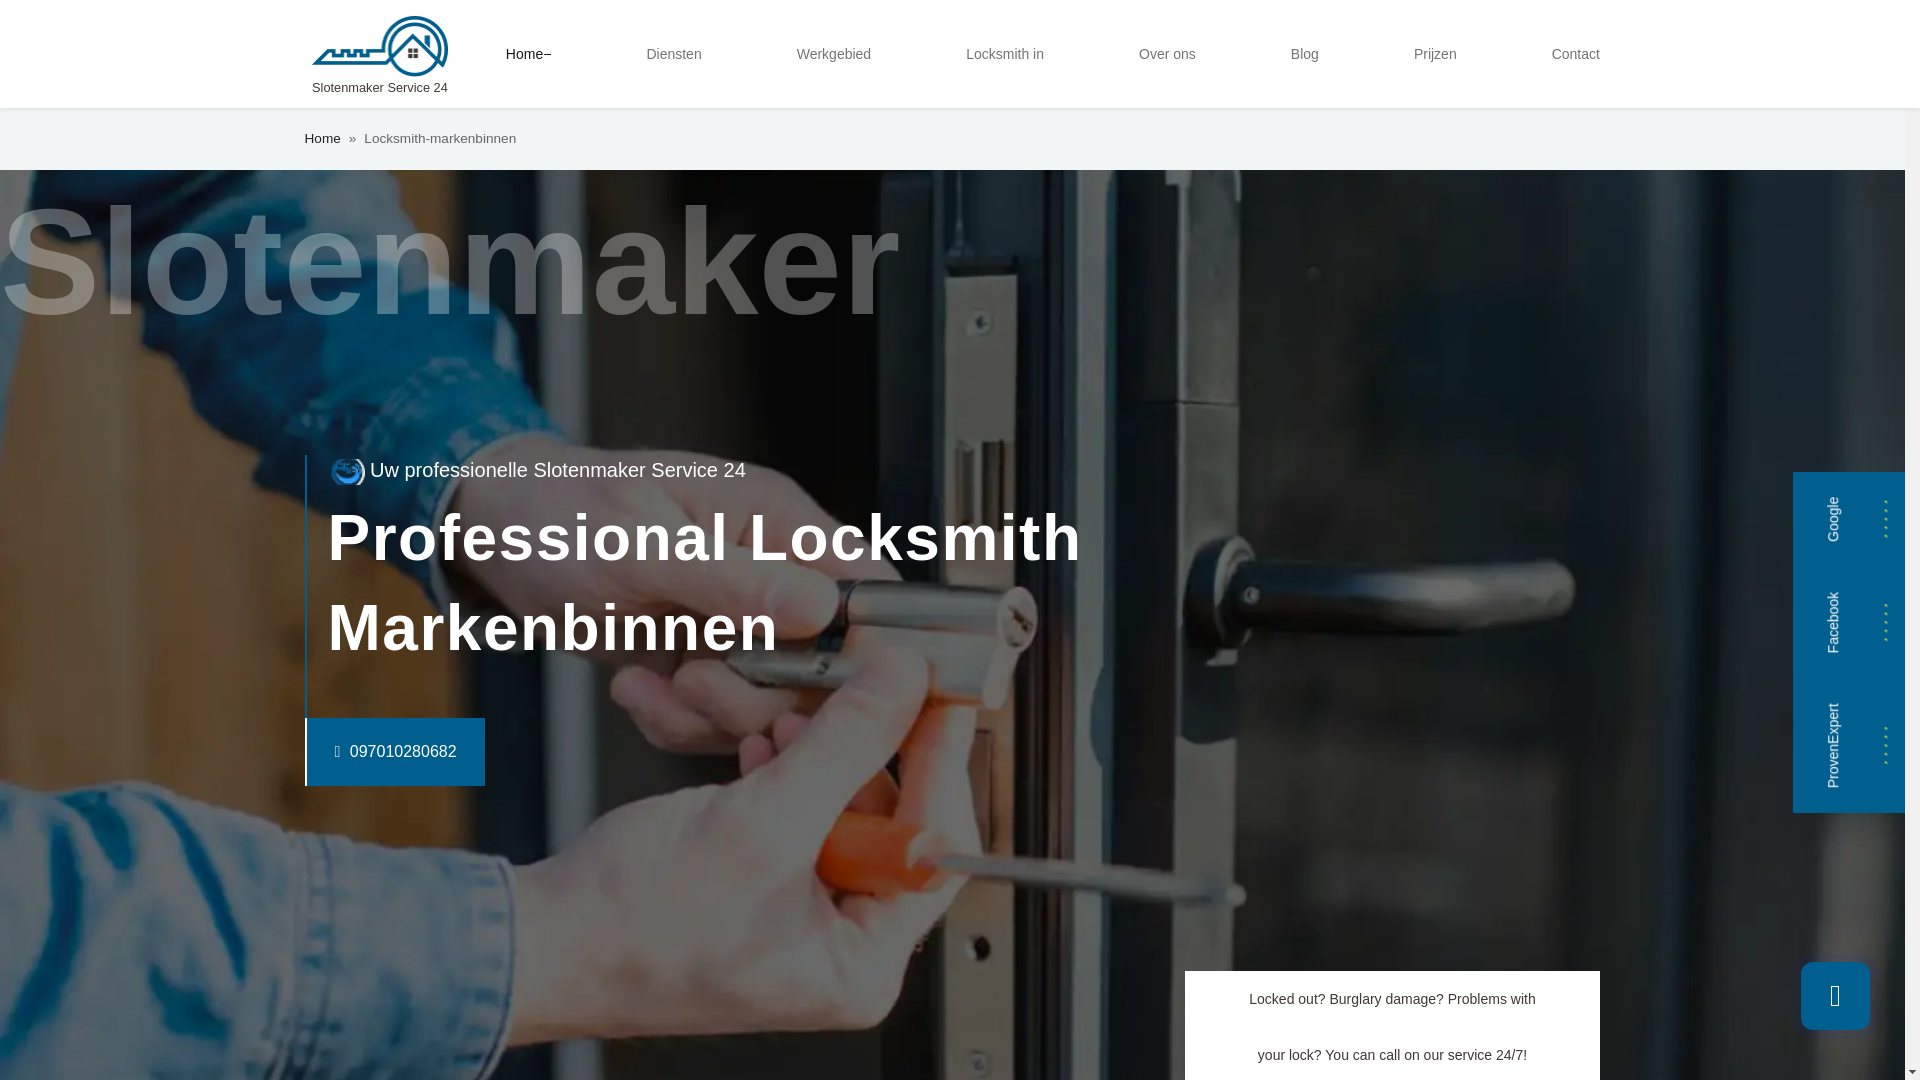 The width and height of the screenshot is (1920, 1080). Describe the element at coordinates (834, 54) in the screenshot. I see `Werkgebied` at that location.